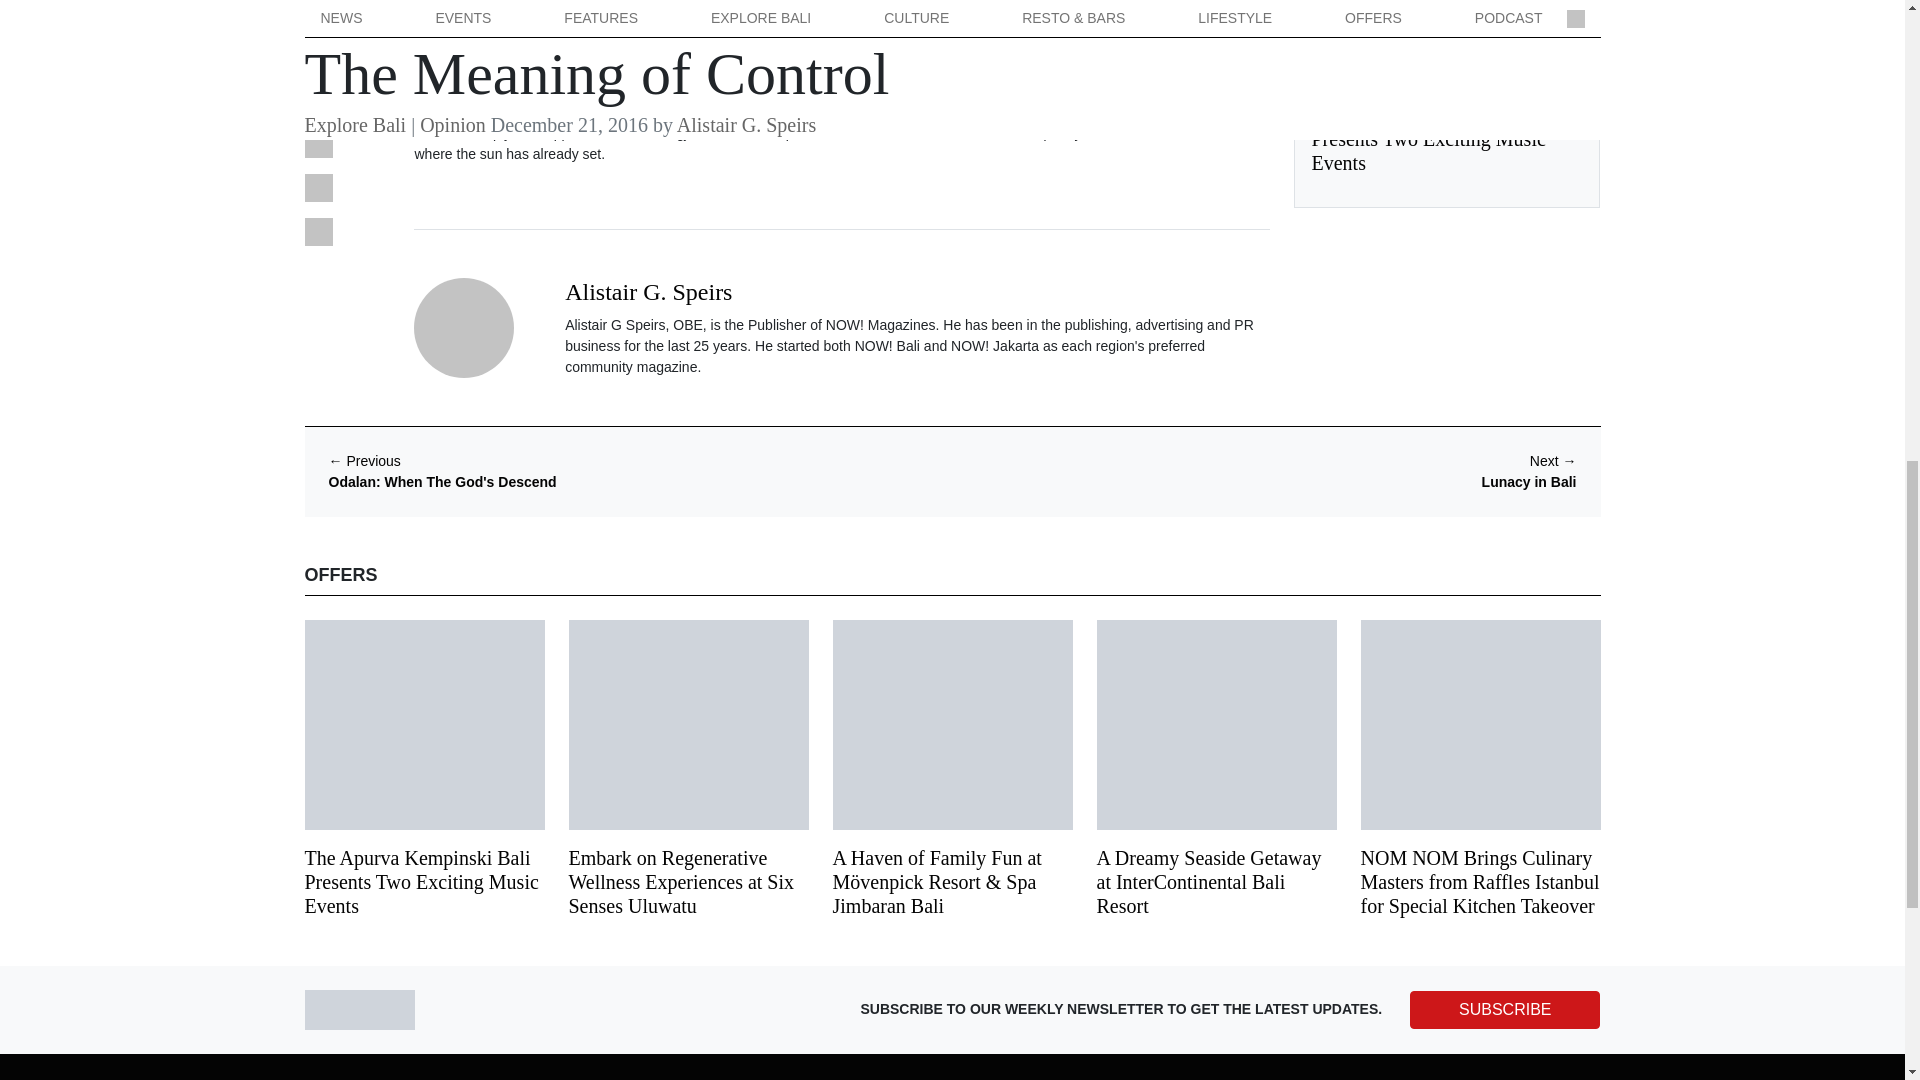  I want to click on Experience Offers, so click(1366, 83).